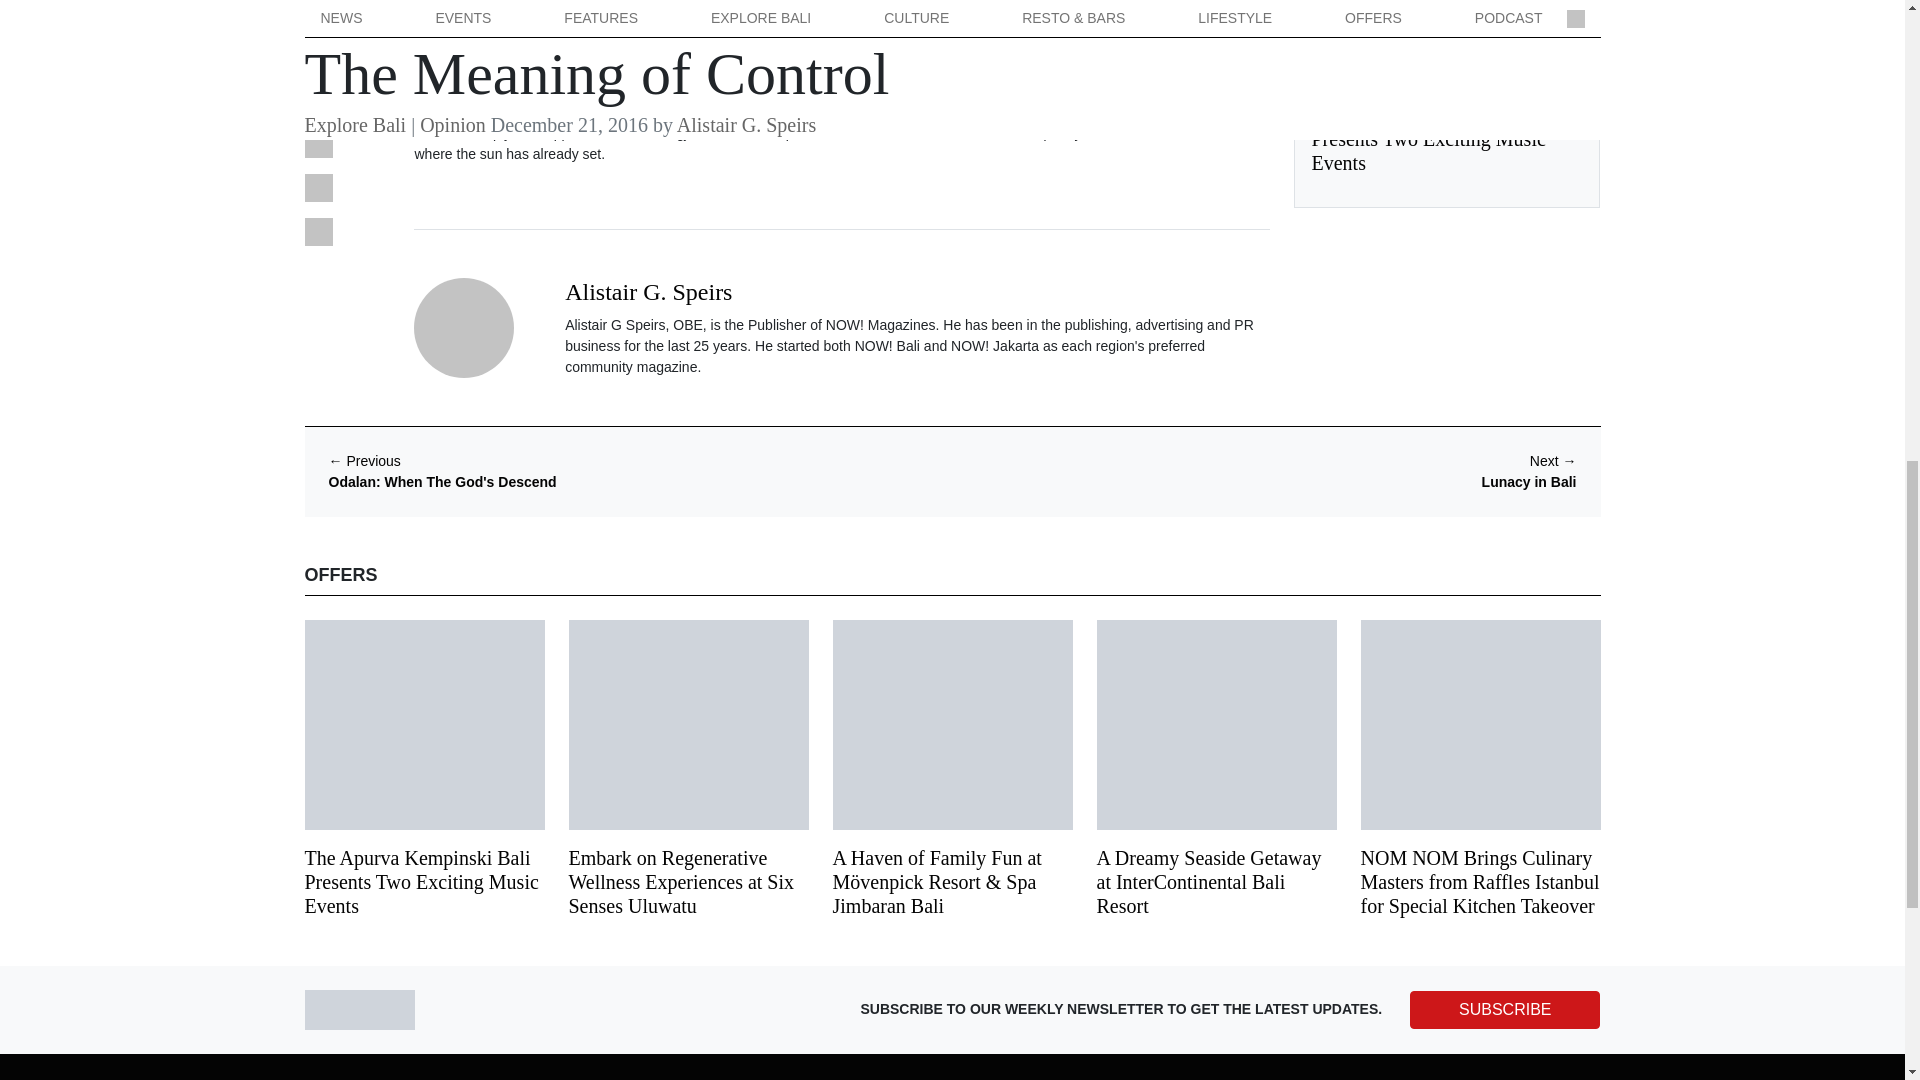  I want to click on Experience Offers, so click(1366, 83).